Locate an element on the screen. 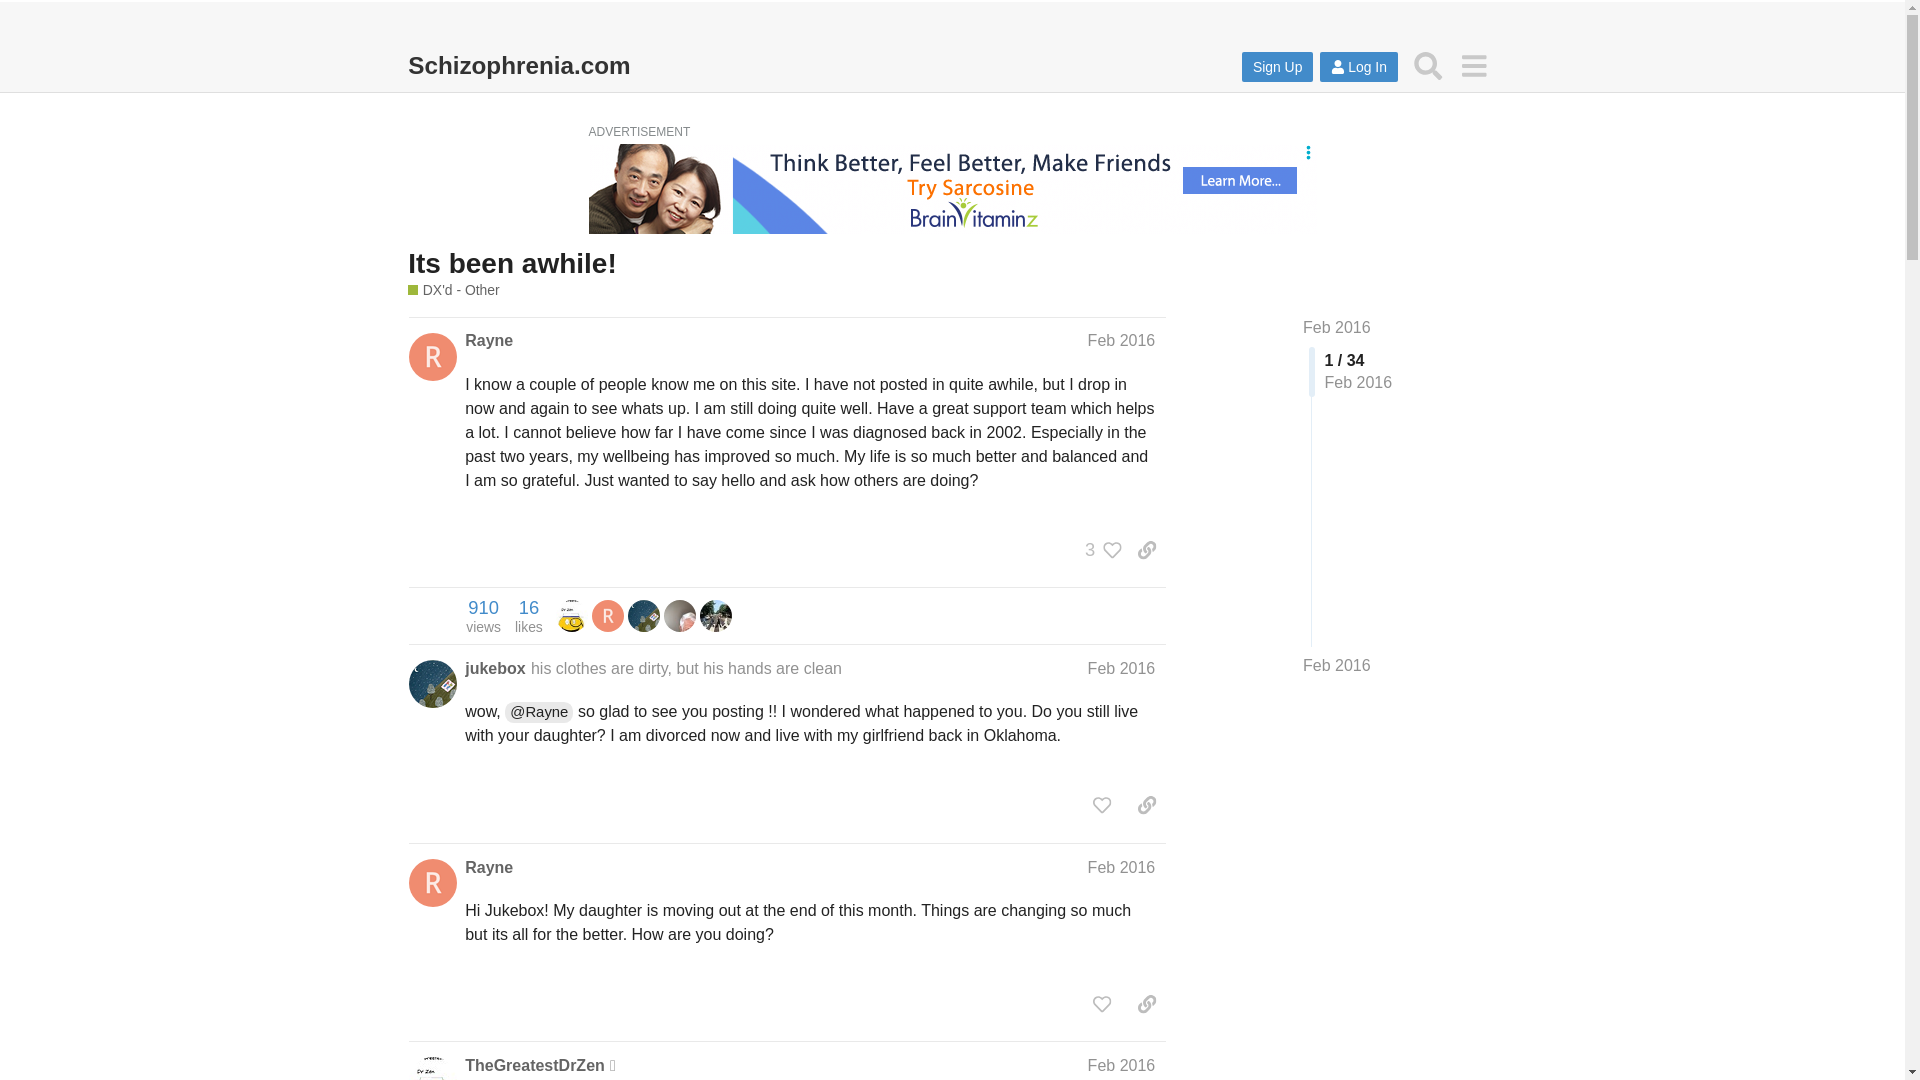 This screenshot has width=1920, height=1080. jukebox is located at coordinates (644, 614).